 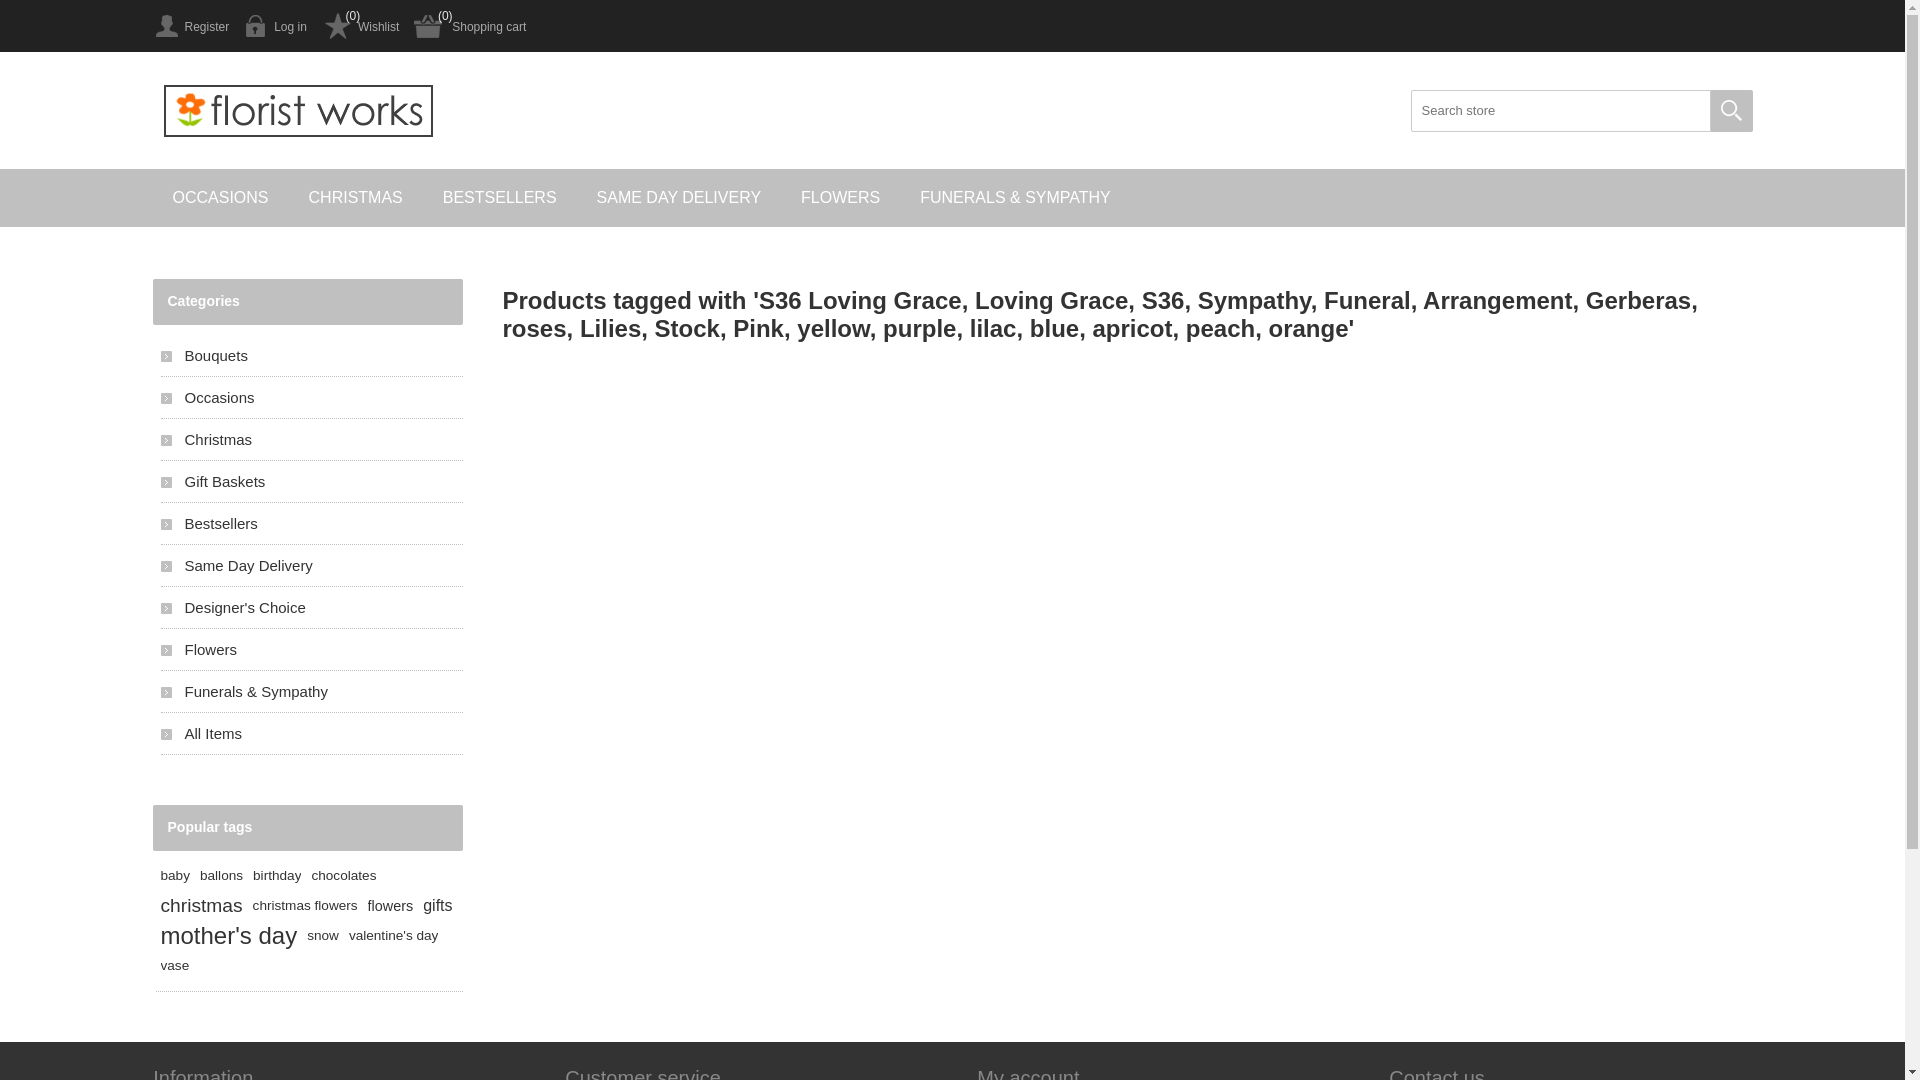 What do you see at coordinates (306, 906) in the screenshot?
I see `christmas flowers` at bounding box center [306, 906].